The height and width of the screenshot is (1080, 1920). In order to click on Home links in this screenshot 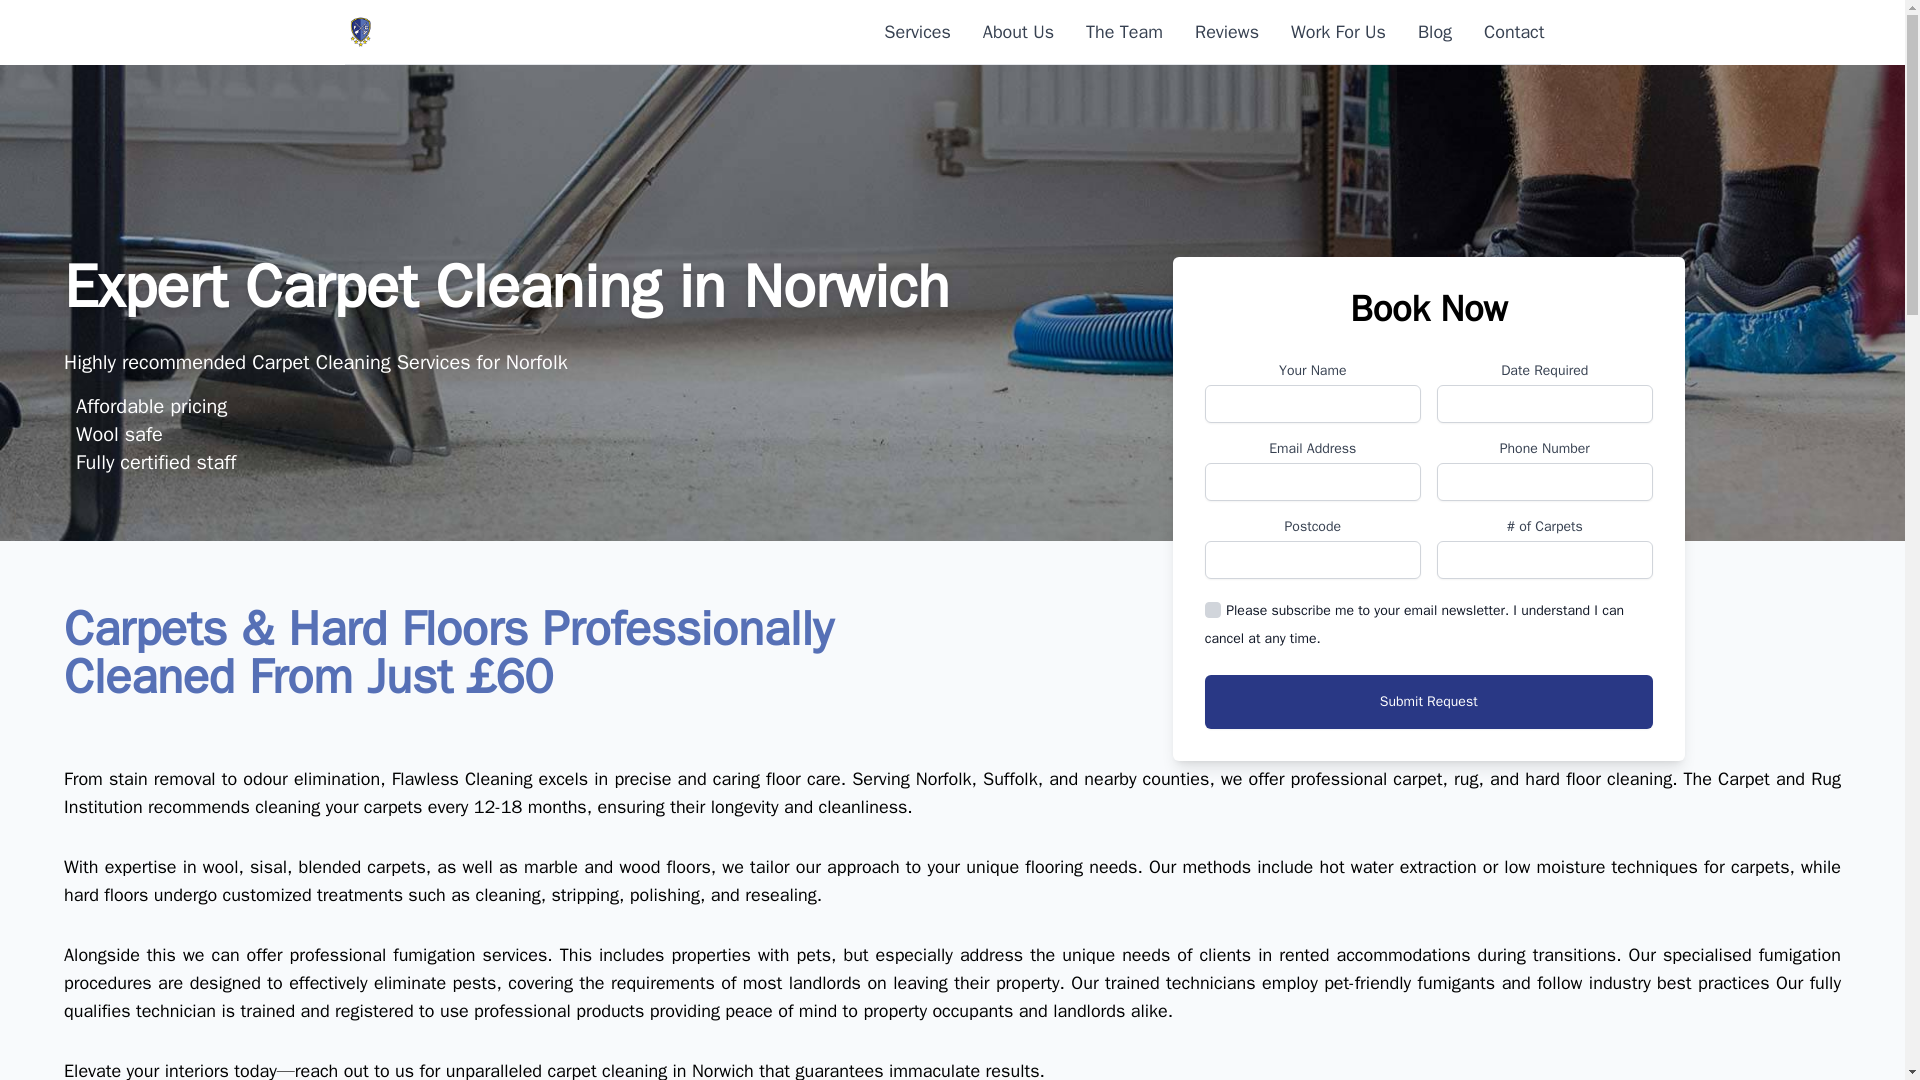, I will do `click(360, 32)`.